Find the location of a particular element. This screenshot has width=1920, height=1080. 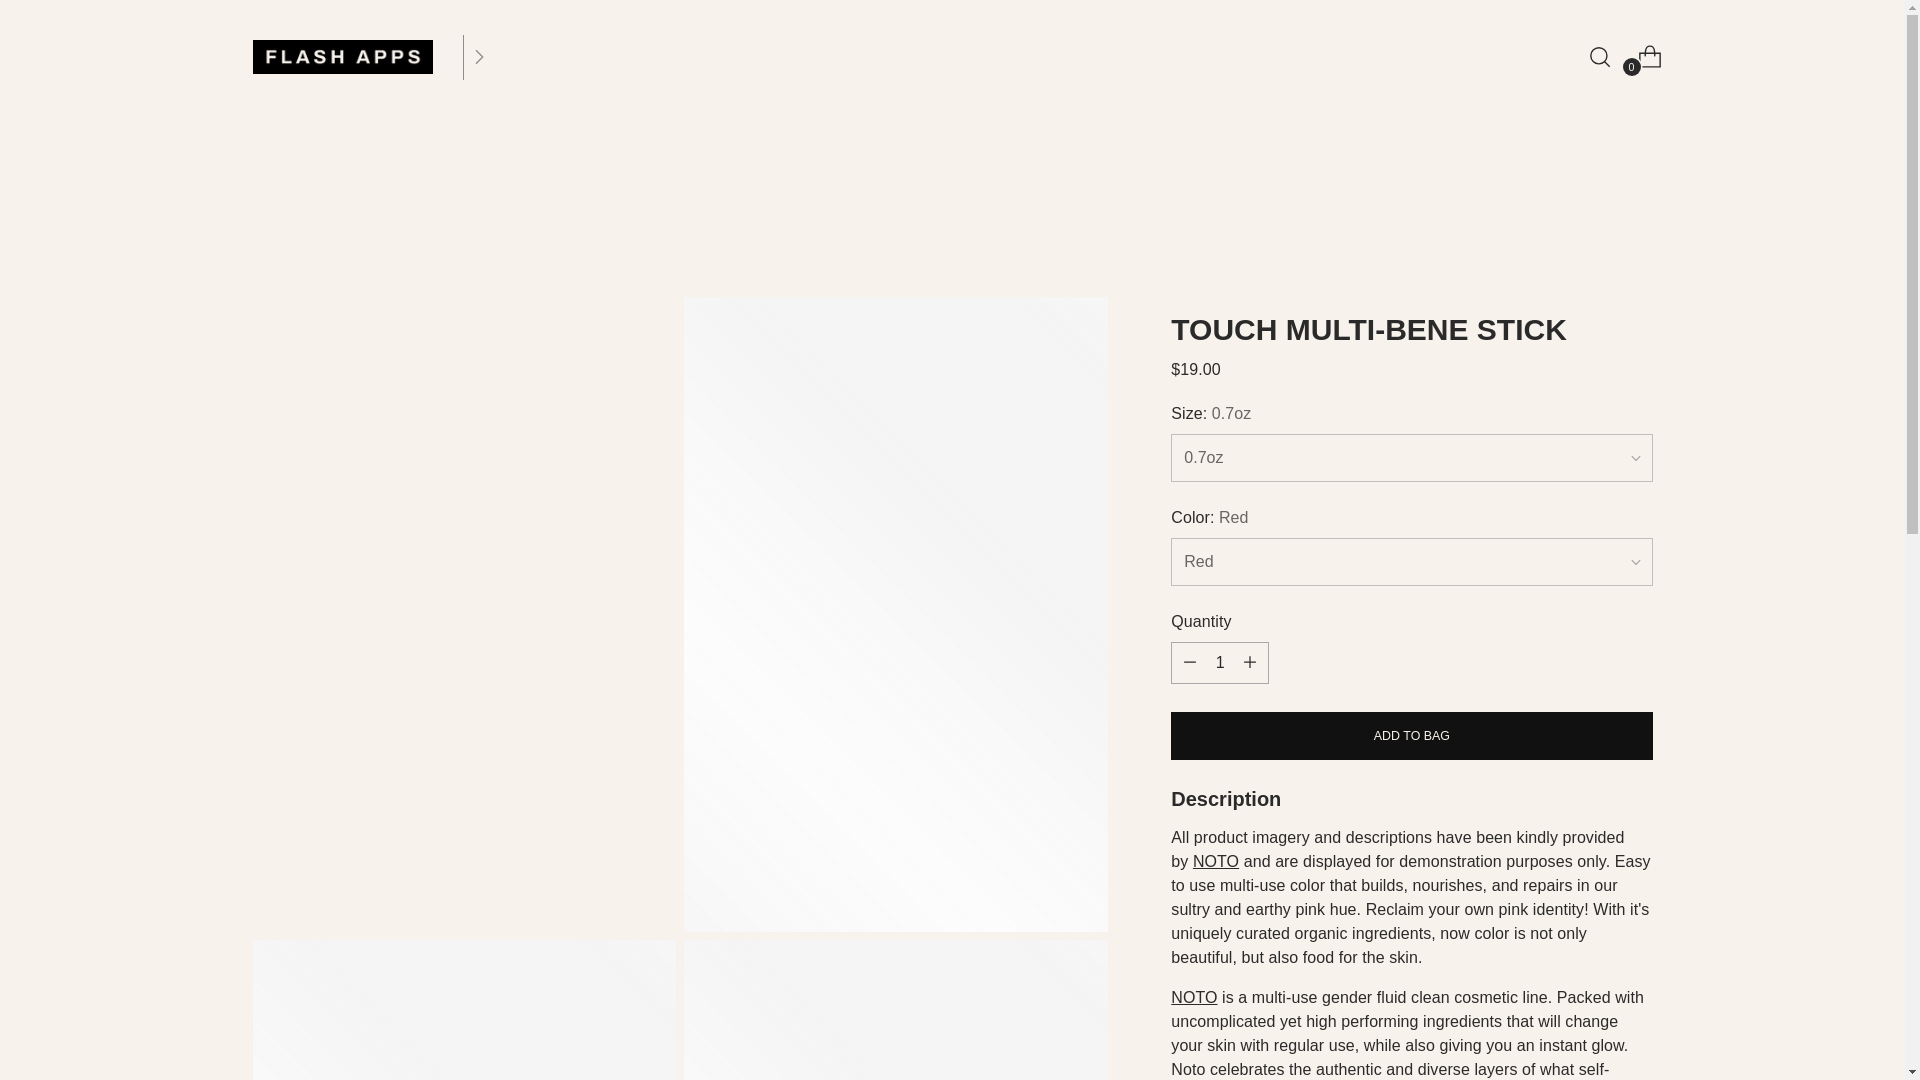

Noto Botanics is located at coordinates (1215, 862).